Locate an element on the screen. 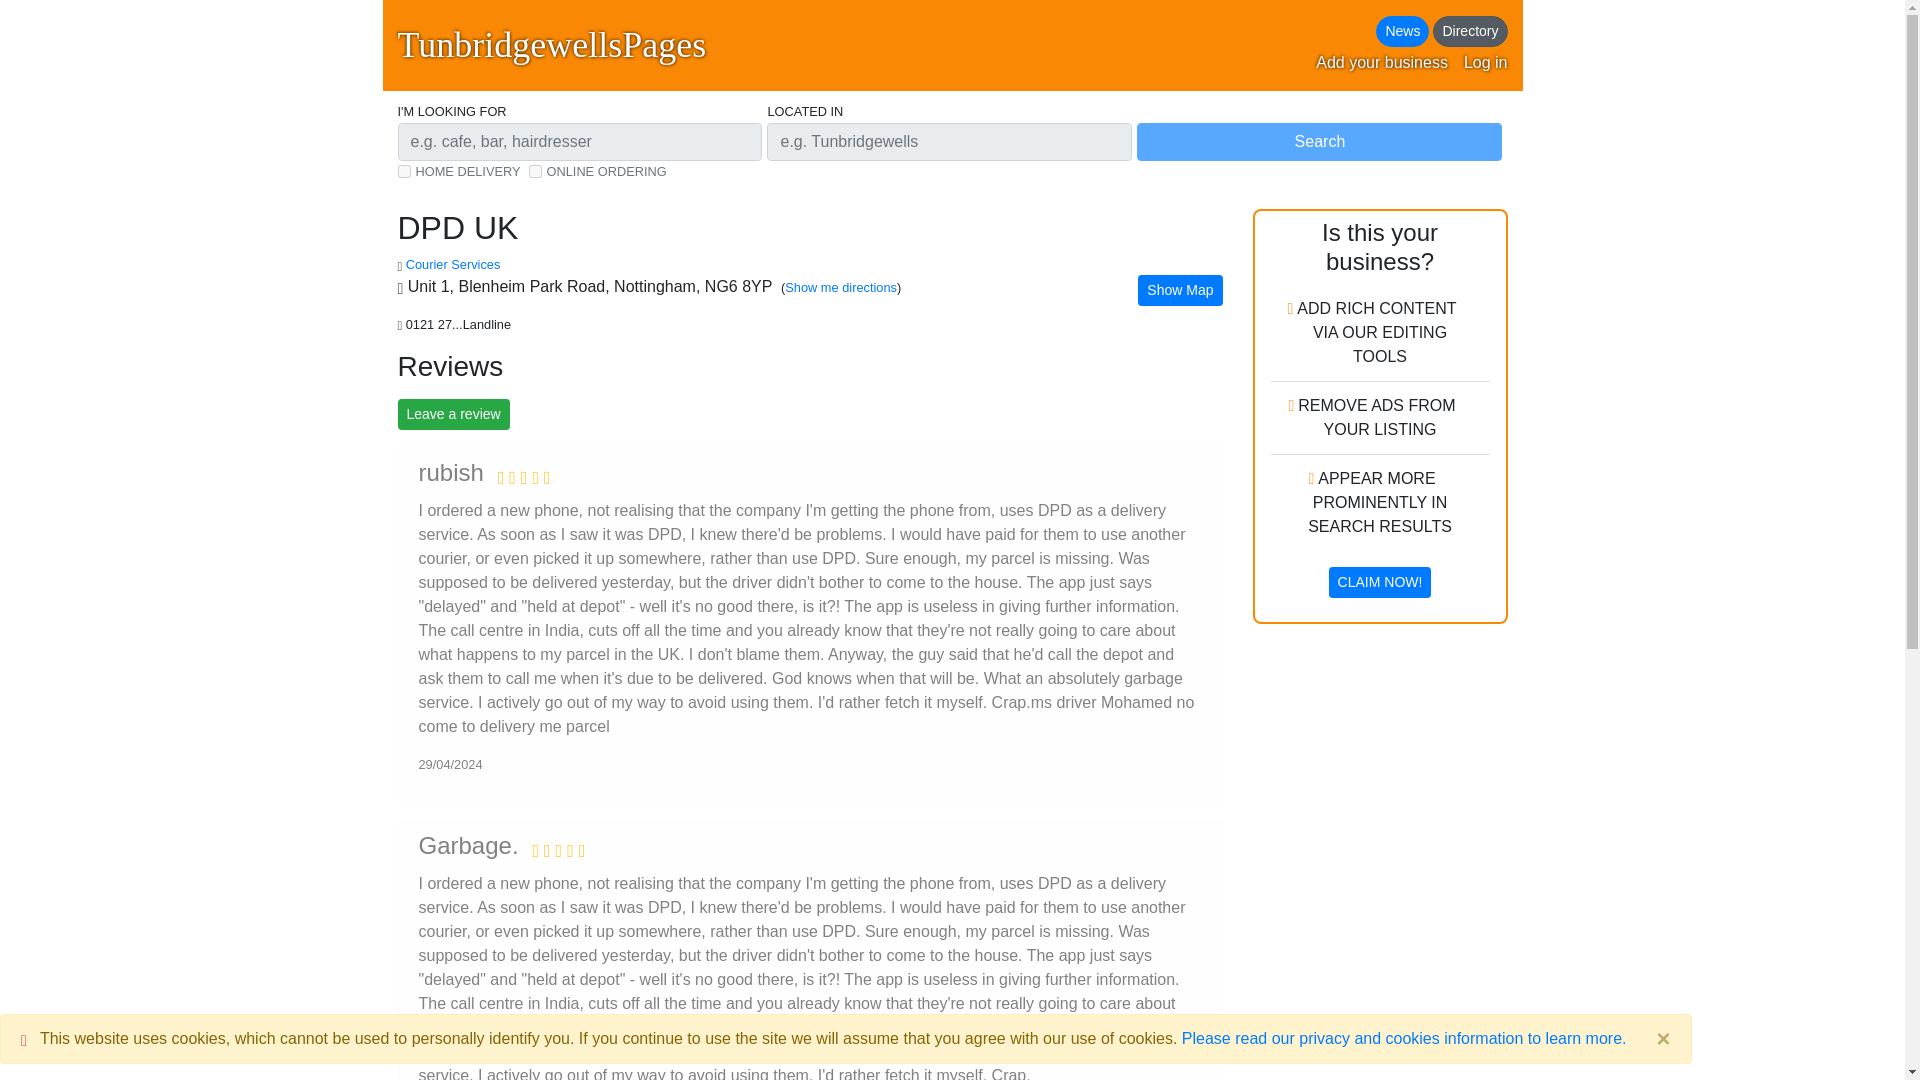 The image size is (1920, 1080). TunbridgewellsPages is located at coordinates (552, 45).